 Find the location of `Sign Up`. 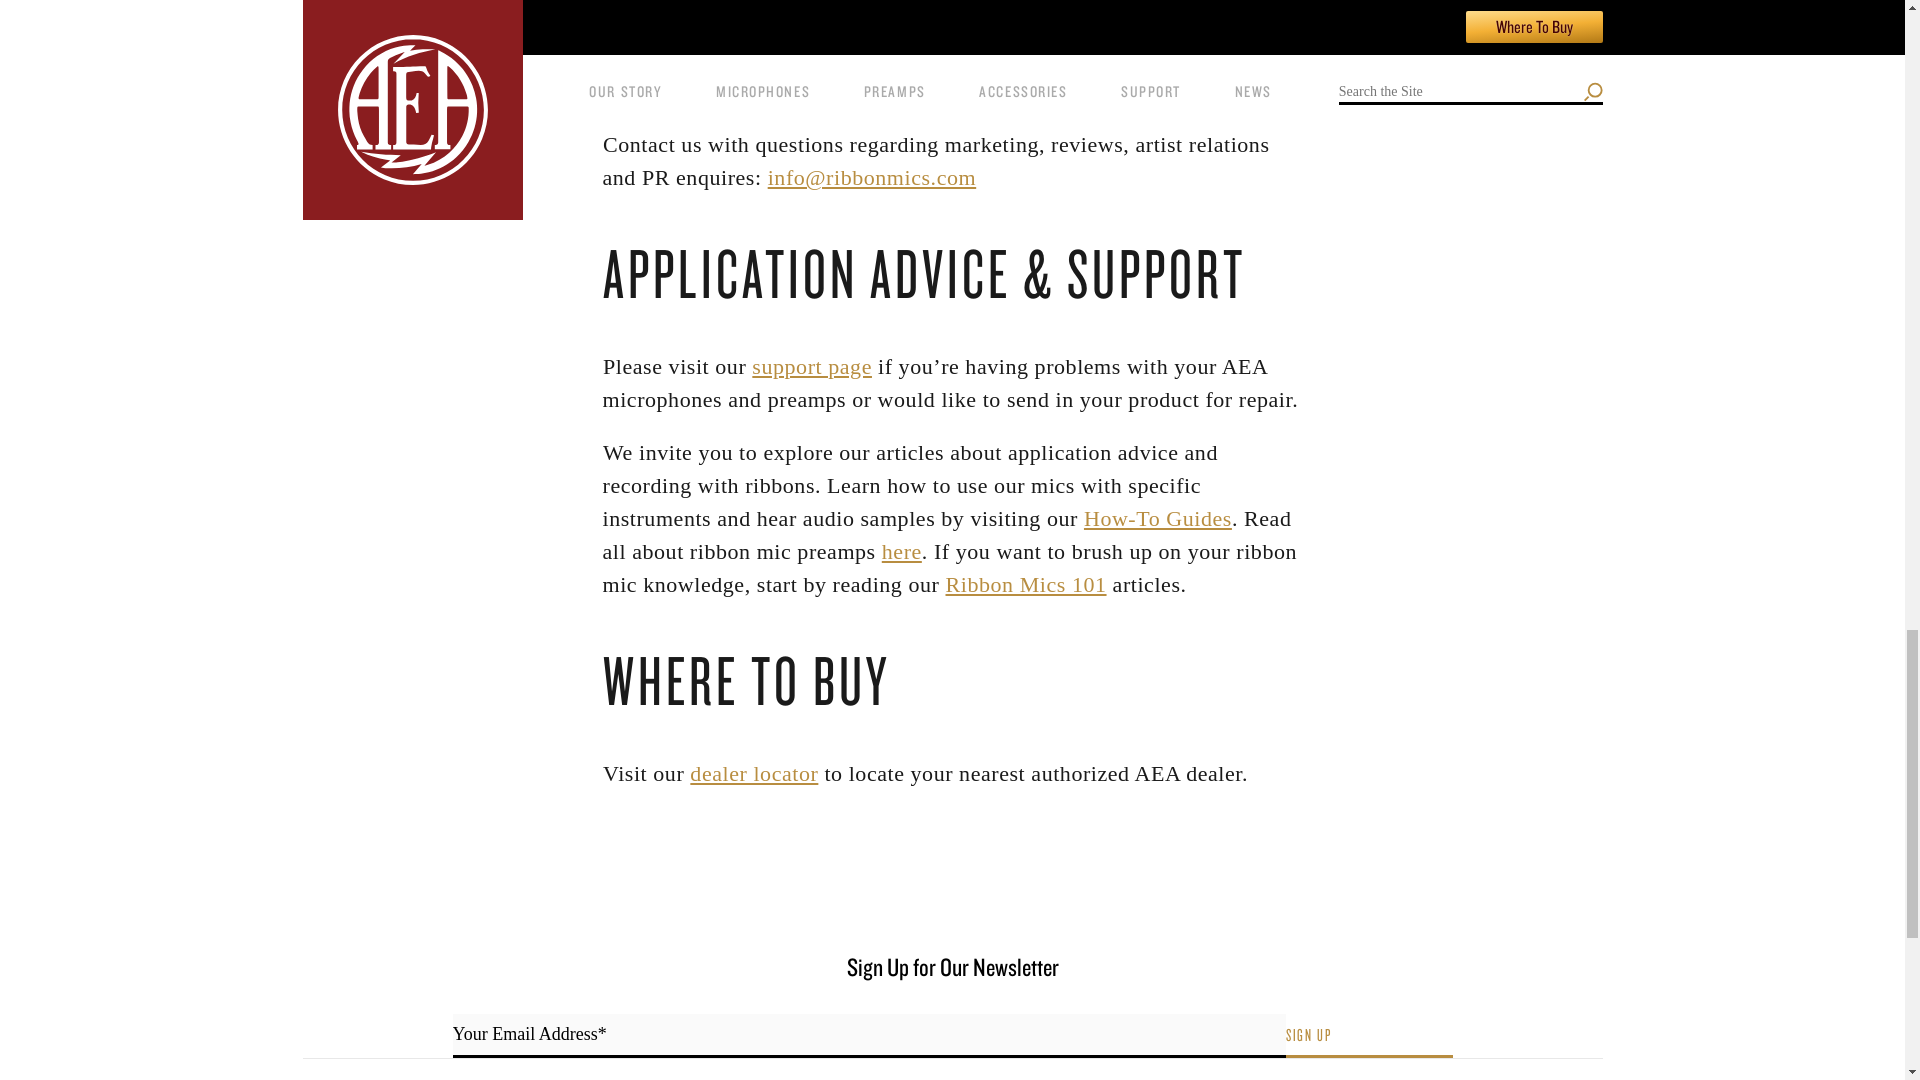

Sign Up is located at coordinates (1370, 1036).